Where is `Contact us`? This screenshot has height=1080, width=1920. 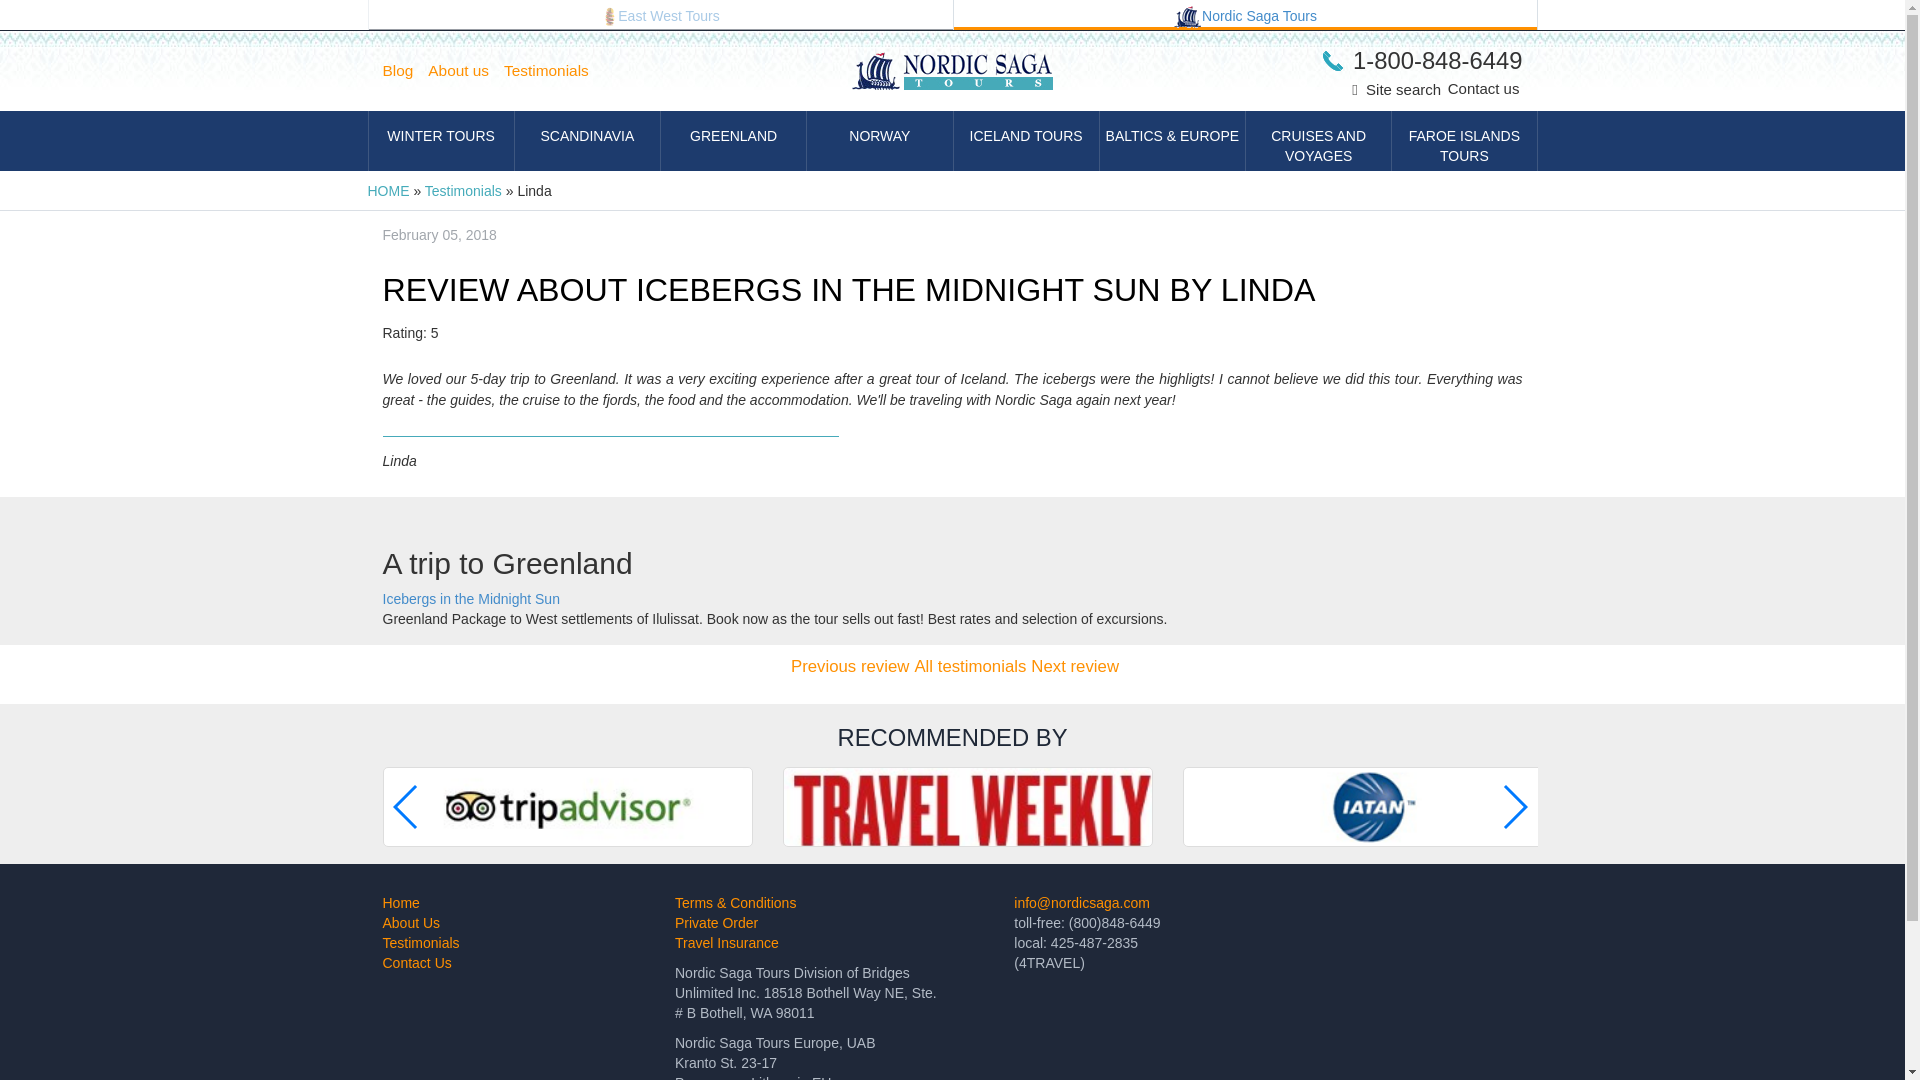
Contact us is located at coordinates (1484, 88).